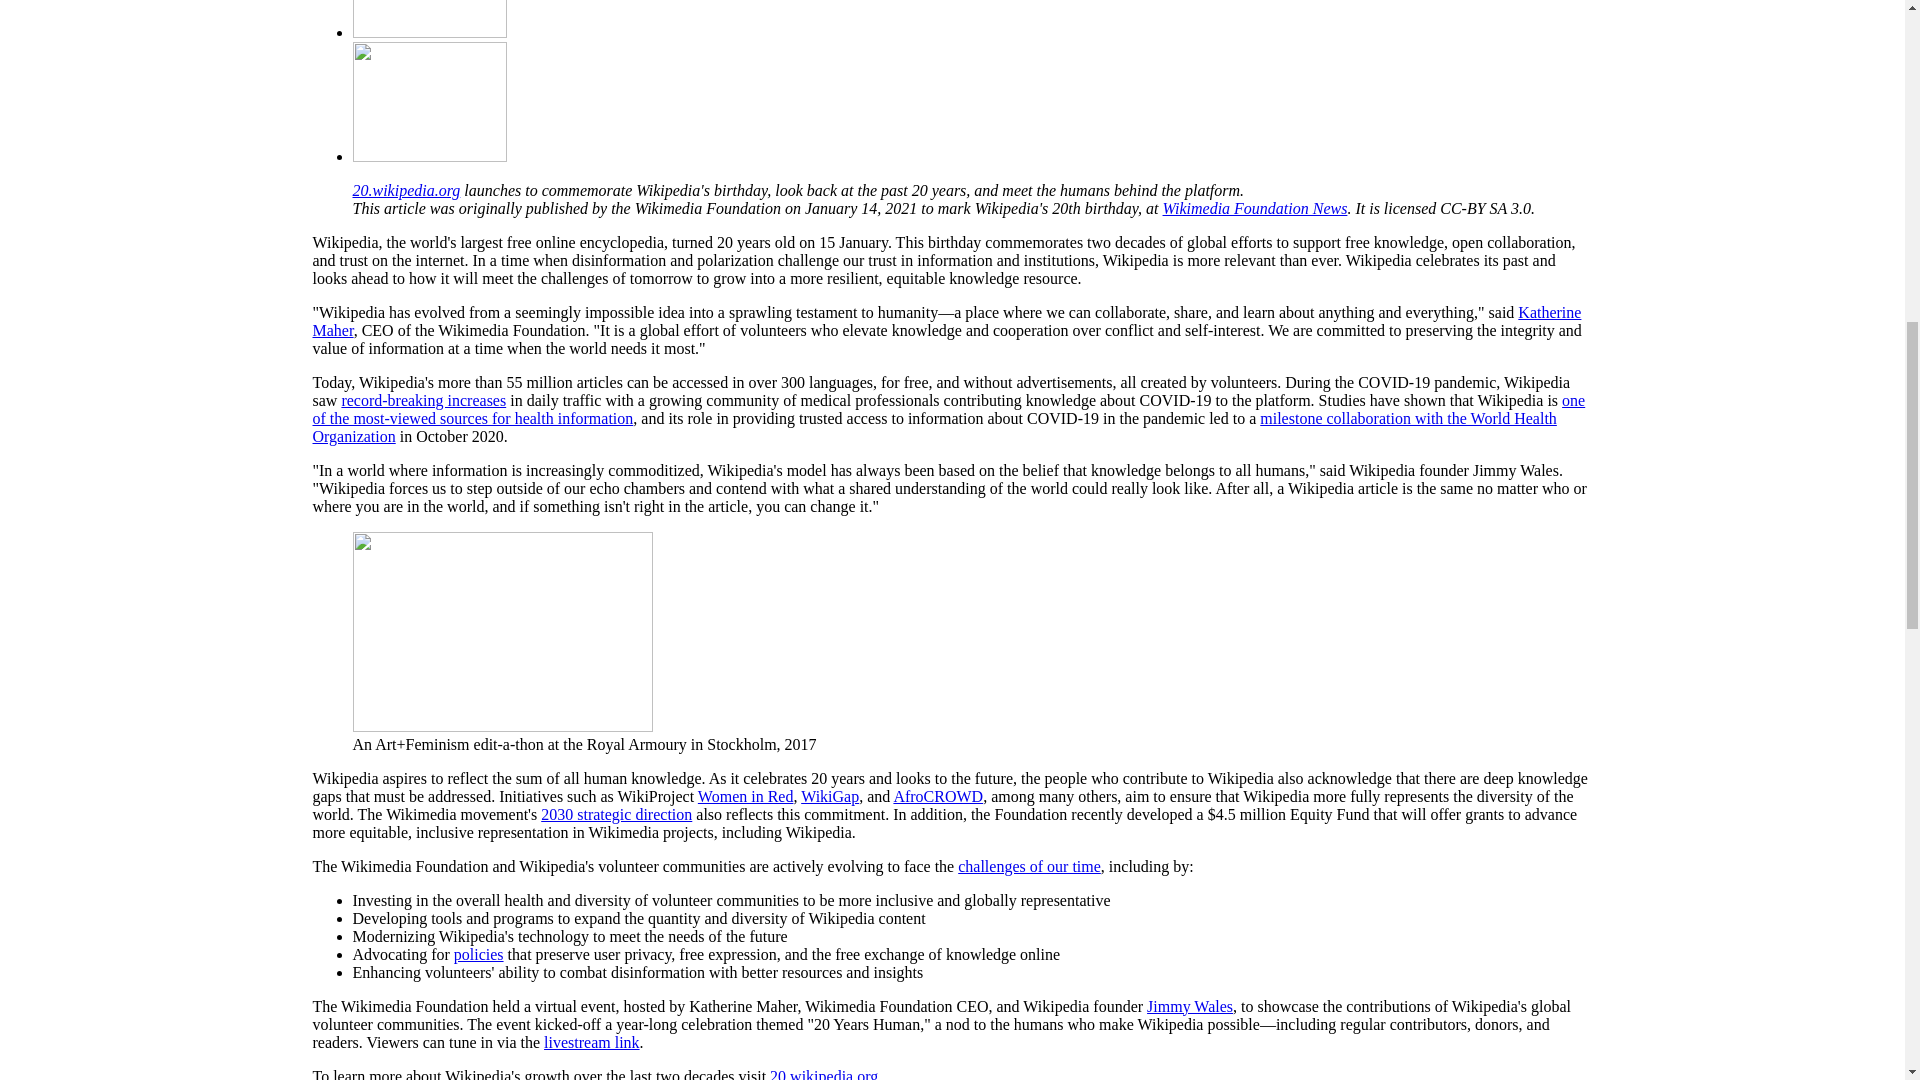 The image size is (1920, 1080). What do you see at coordinates (616, 814) in the screenshot?
I see `m:Wikimedia 2030` at bounding box center [616, 814].